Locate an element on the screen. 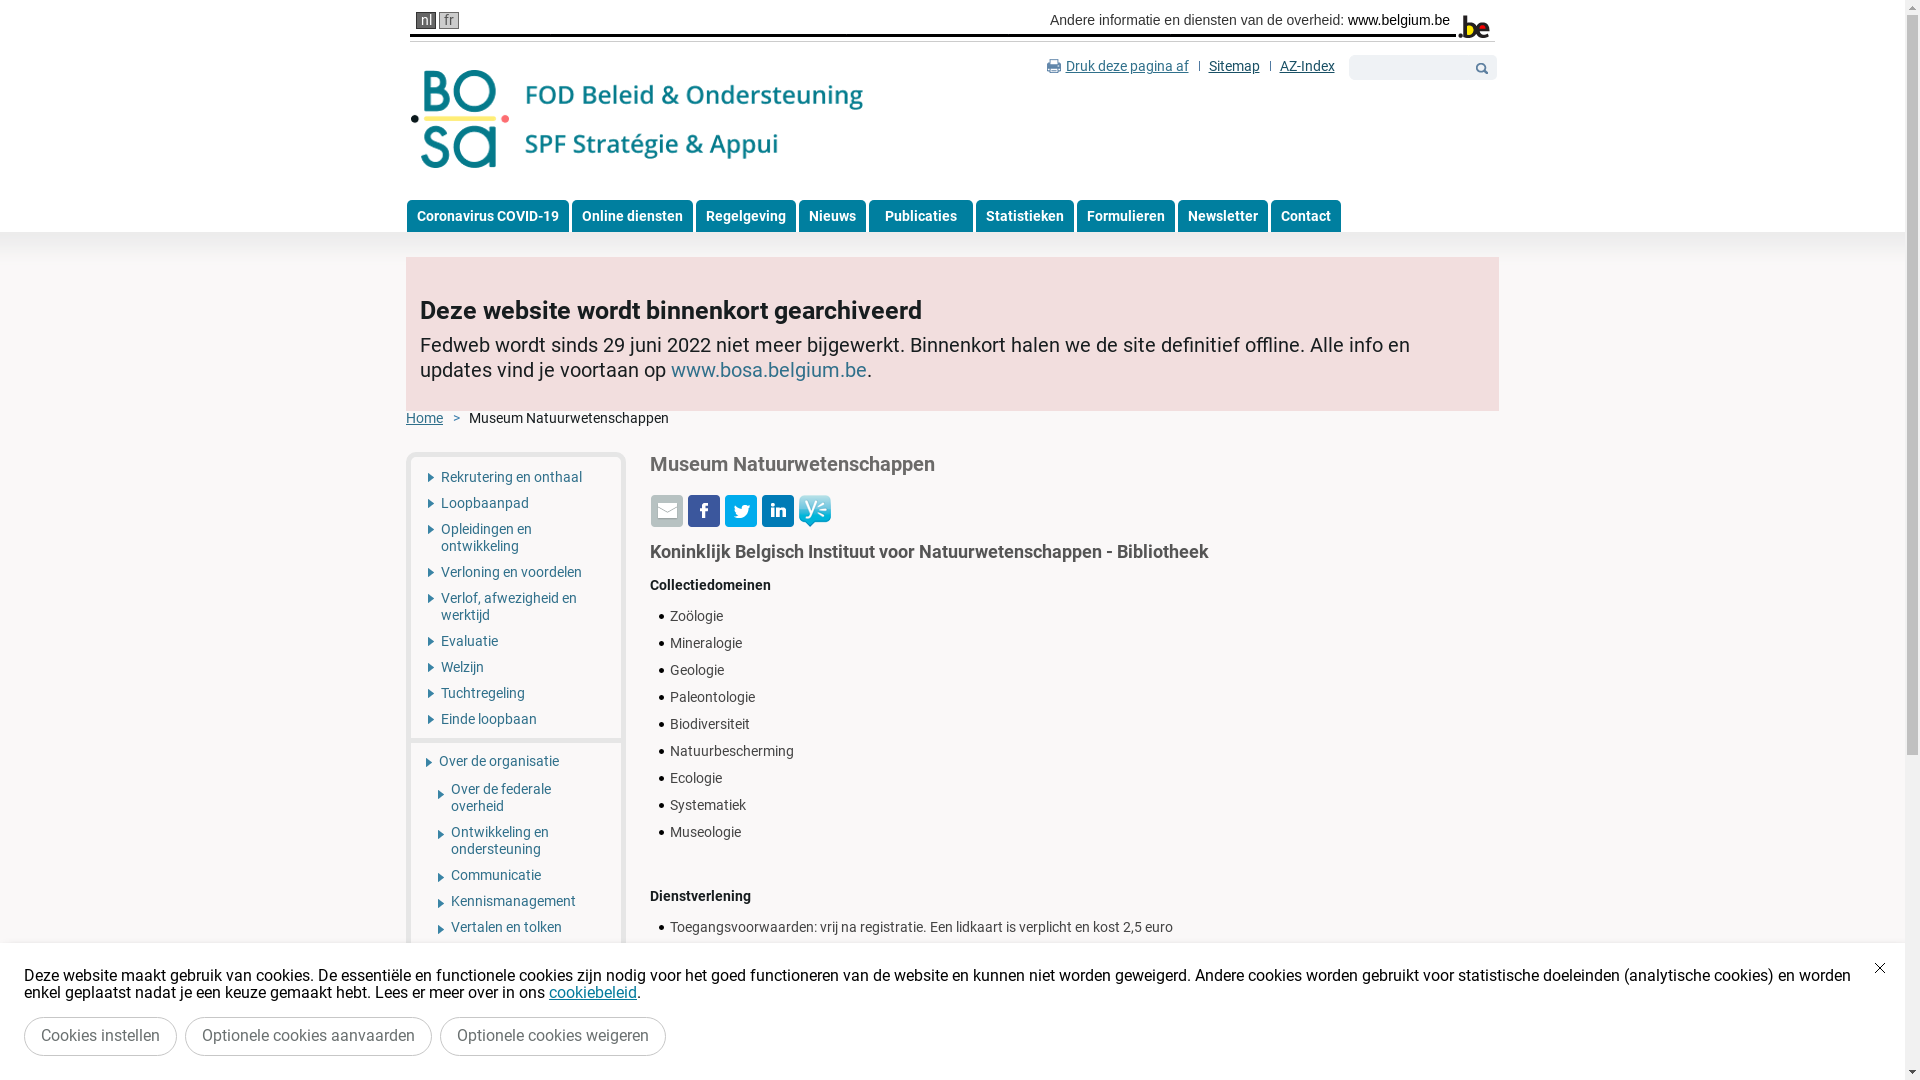 This screenshot has height=1080, width=1920. Einde loopbaan is located at coordinates (516, 722).